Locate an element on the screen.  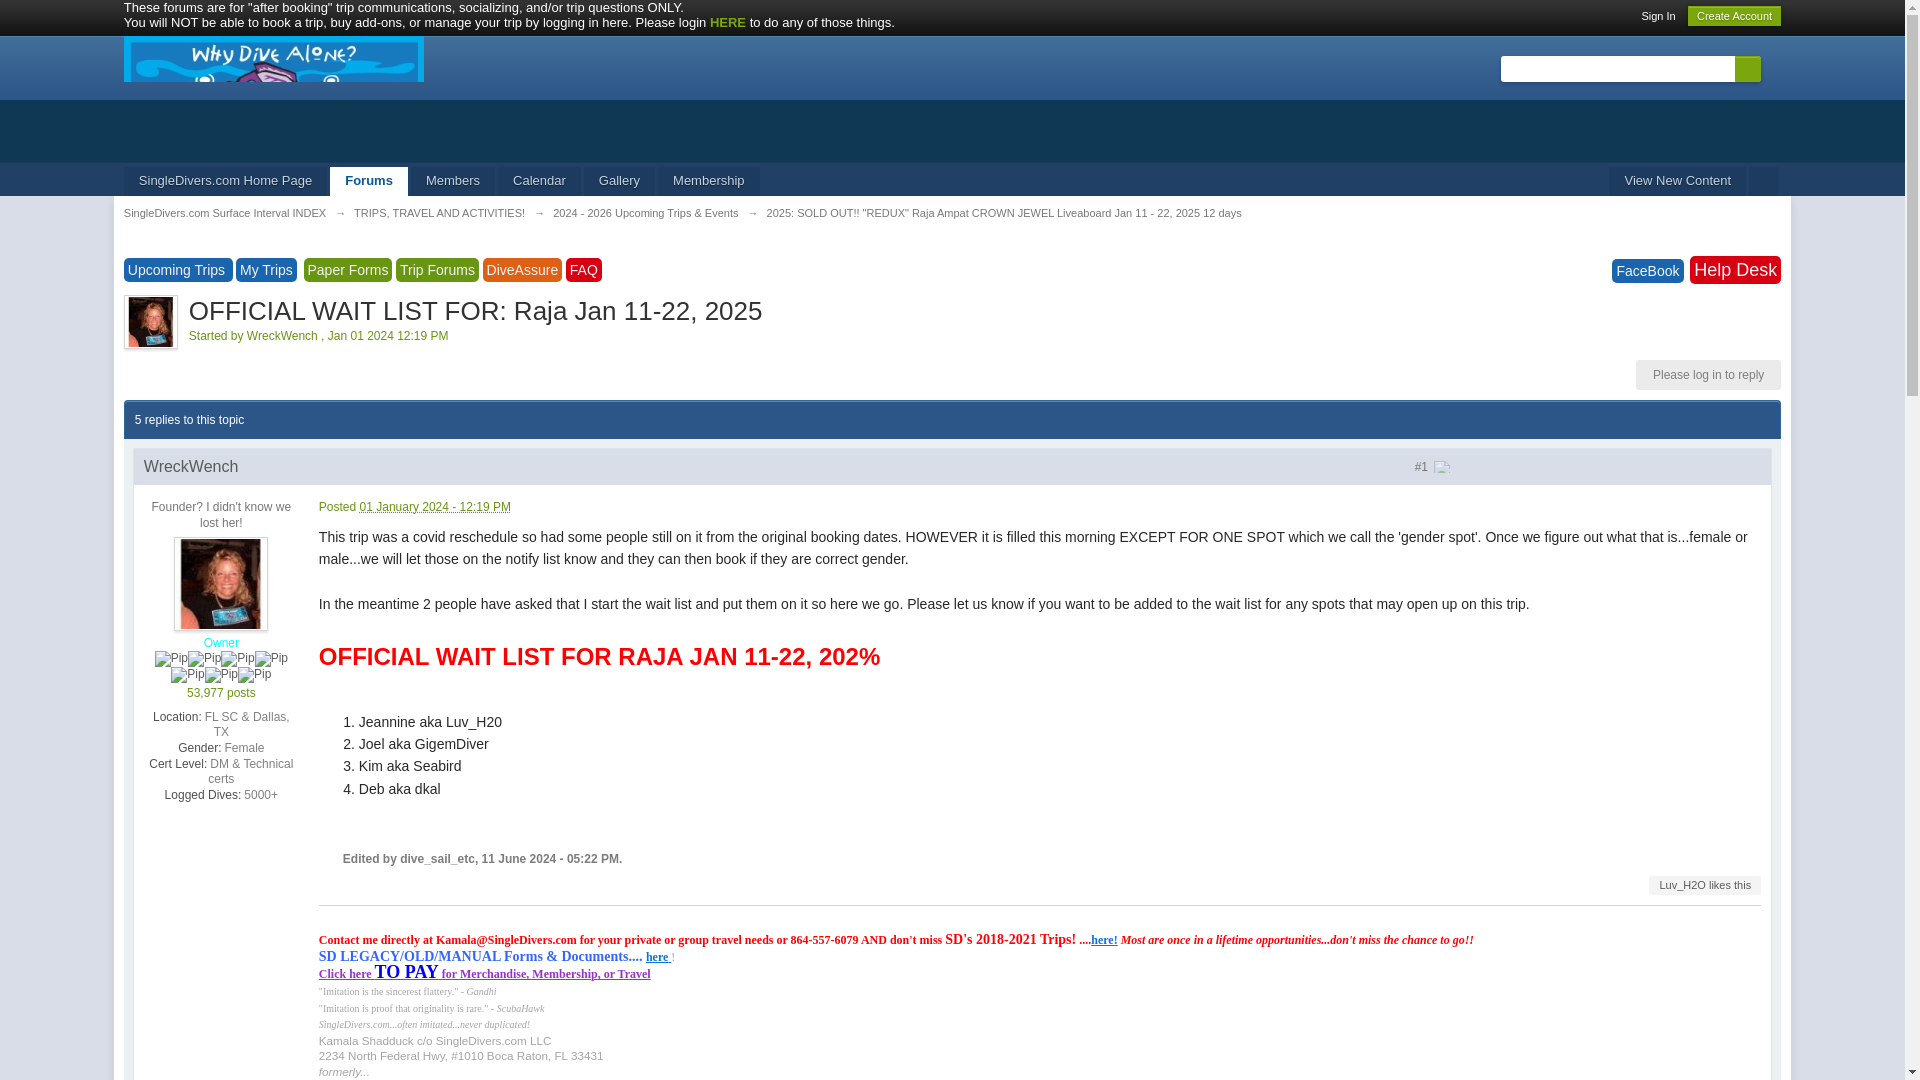
Search is located at coordinates (1748, 69).